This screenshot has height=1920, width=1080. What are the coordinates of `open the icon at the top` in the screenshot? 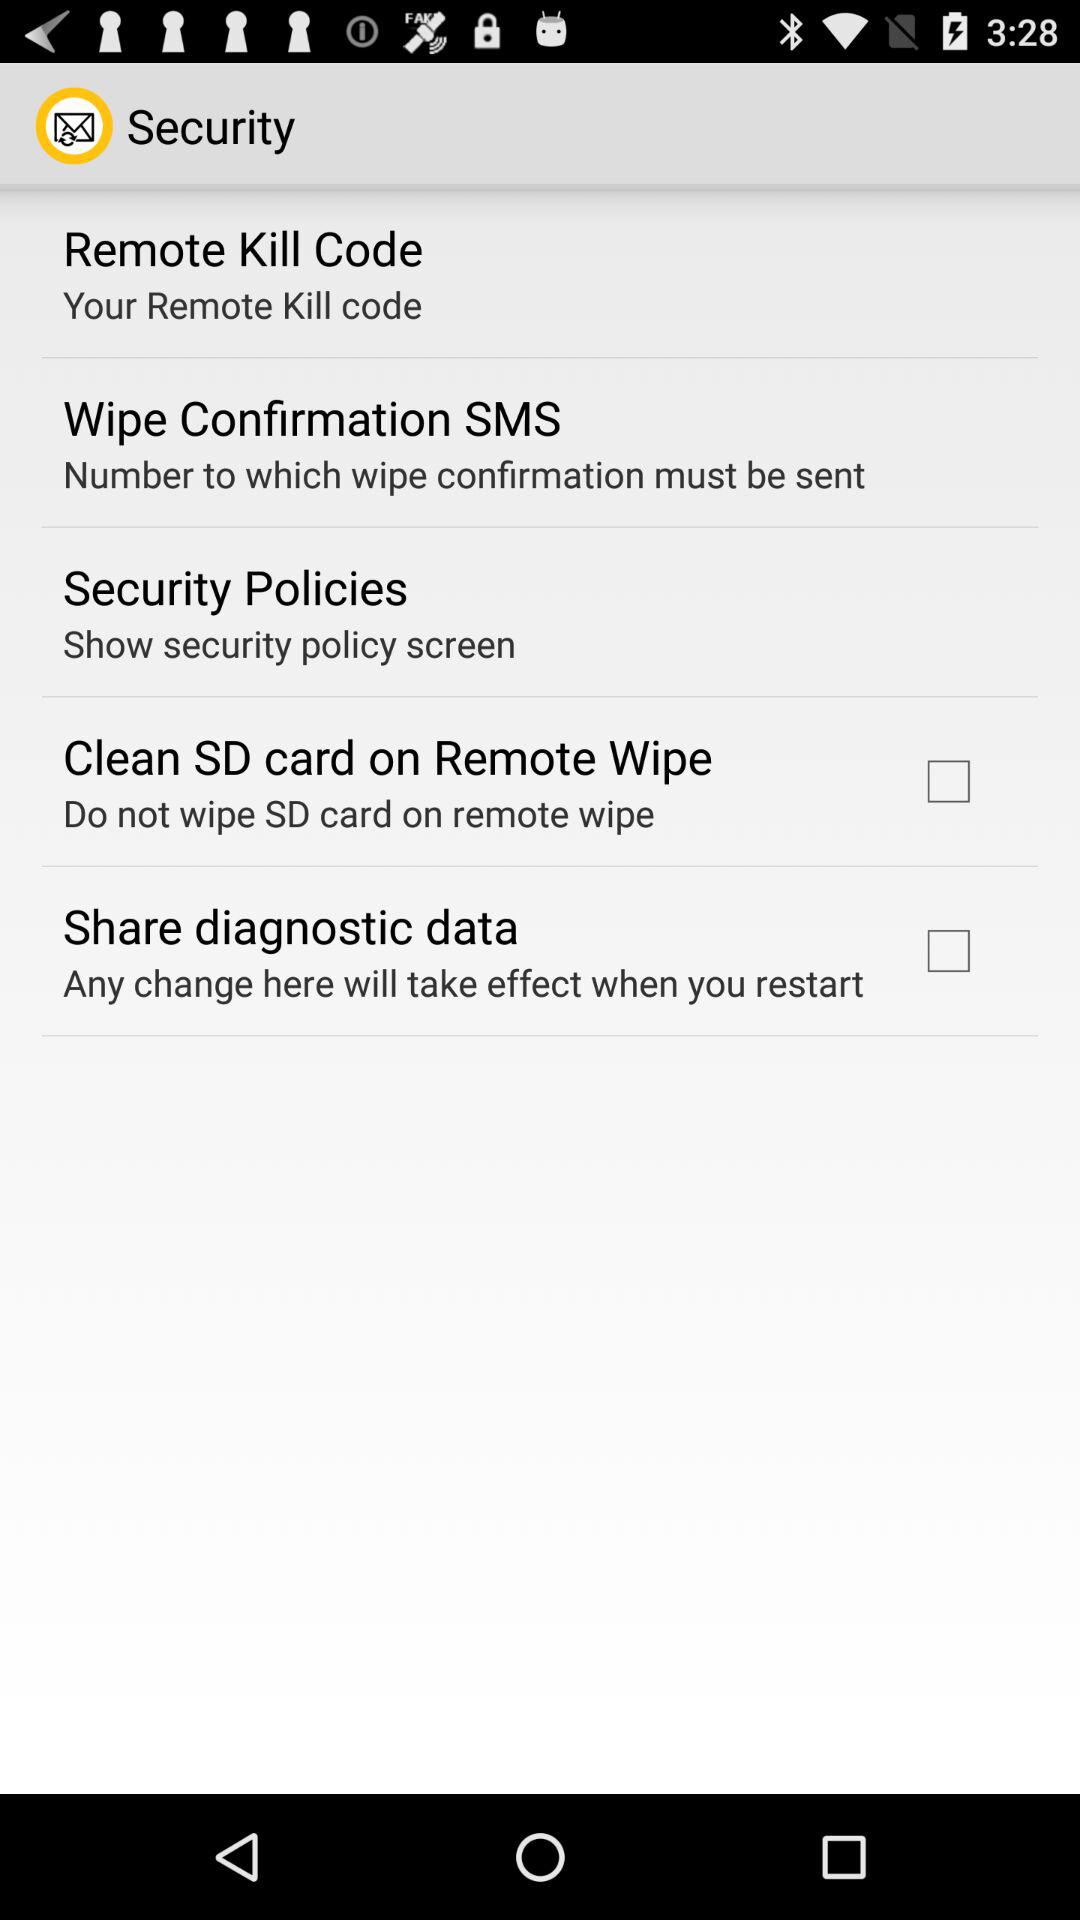 It's located at (464, 474).